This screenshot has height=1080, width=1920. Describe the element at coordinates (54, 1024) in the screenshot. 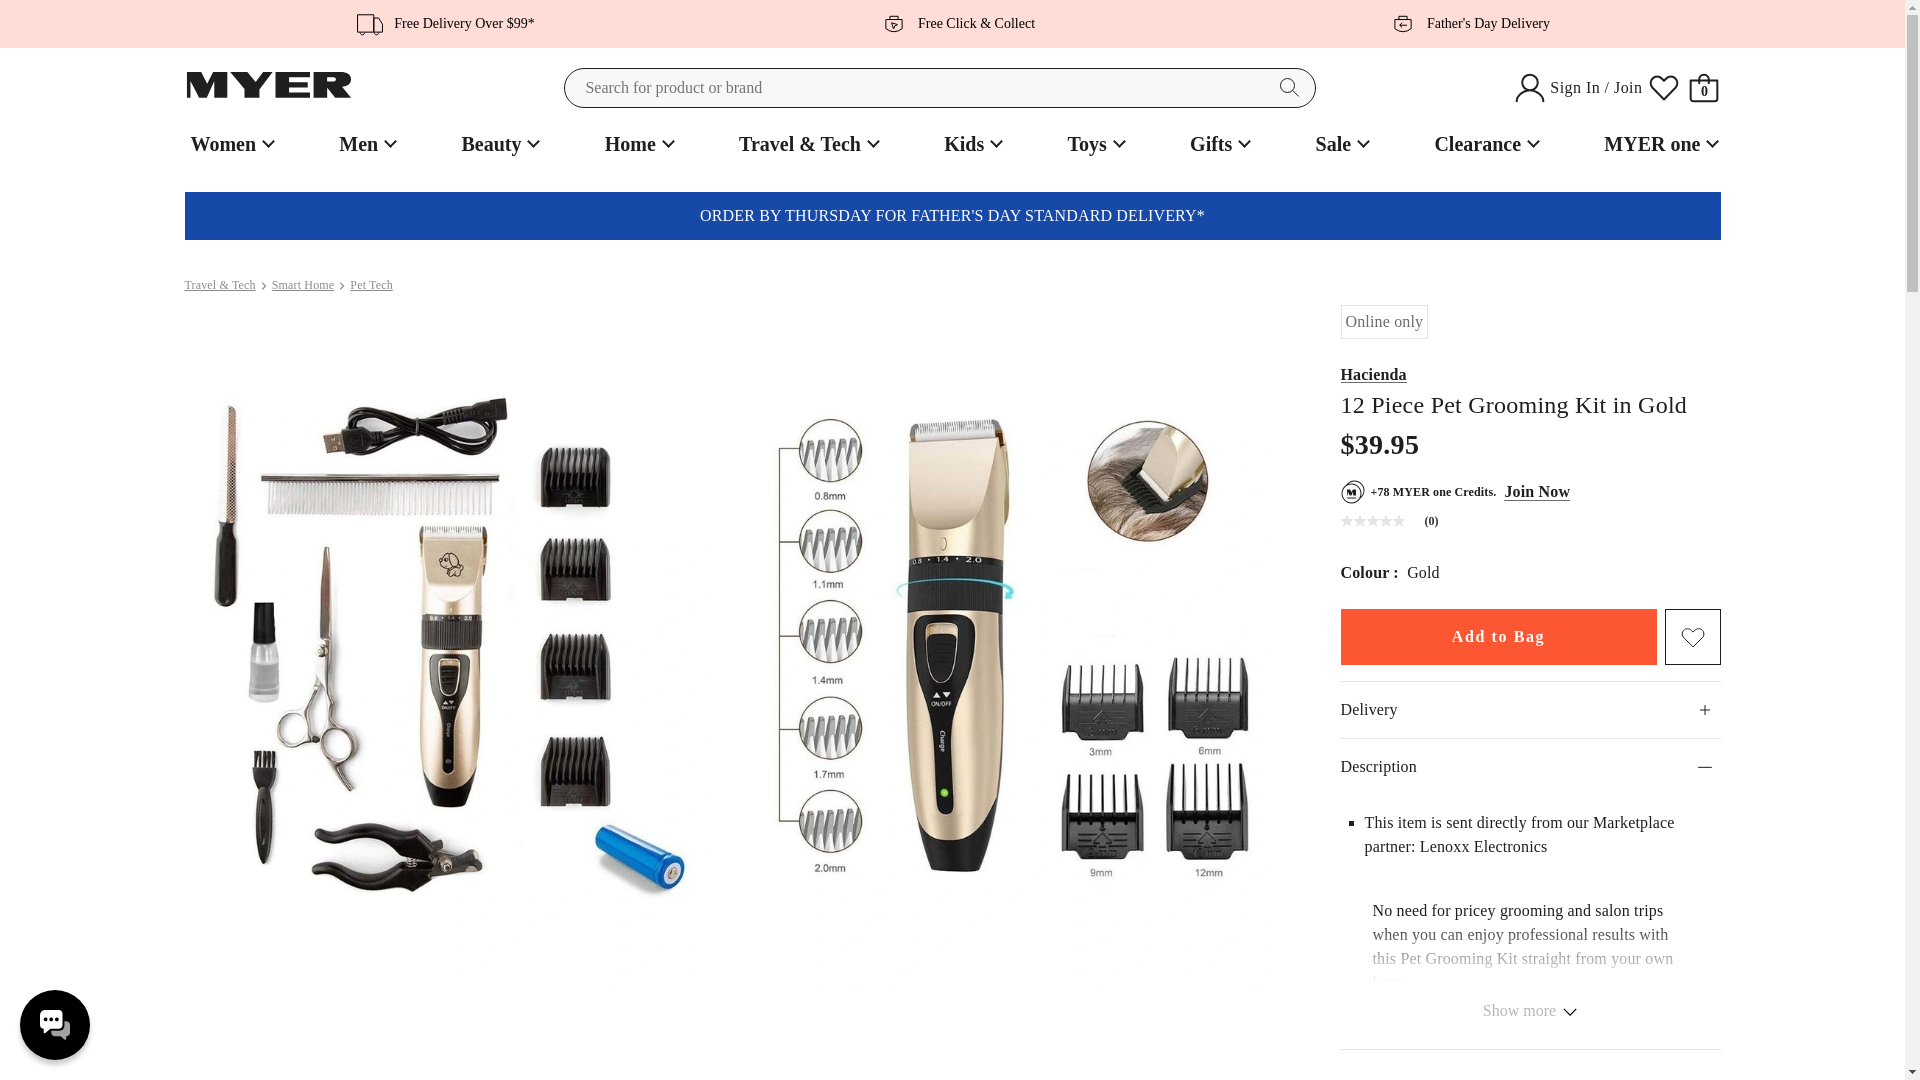

I see `Click here to toggle the virtual assistant` at that location.